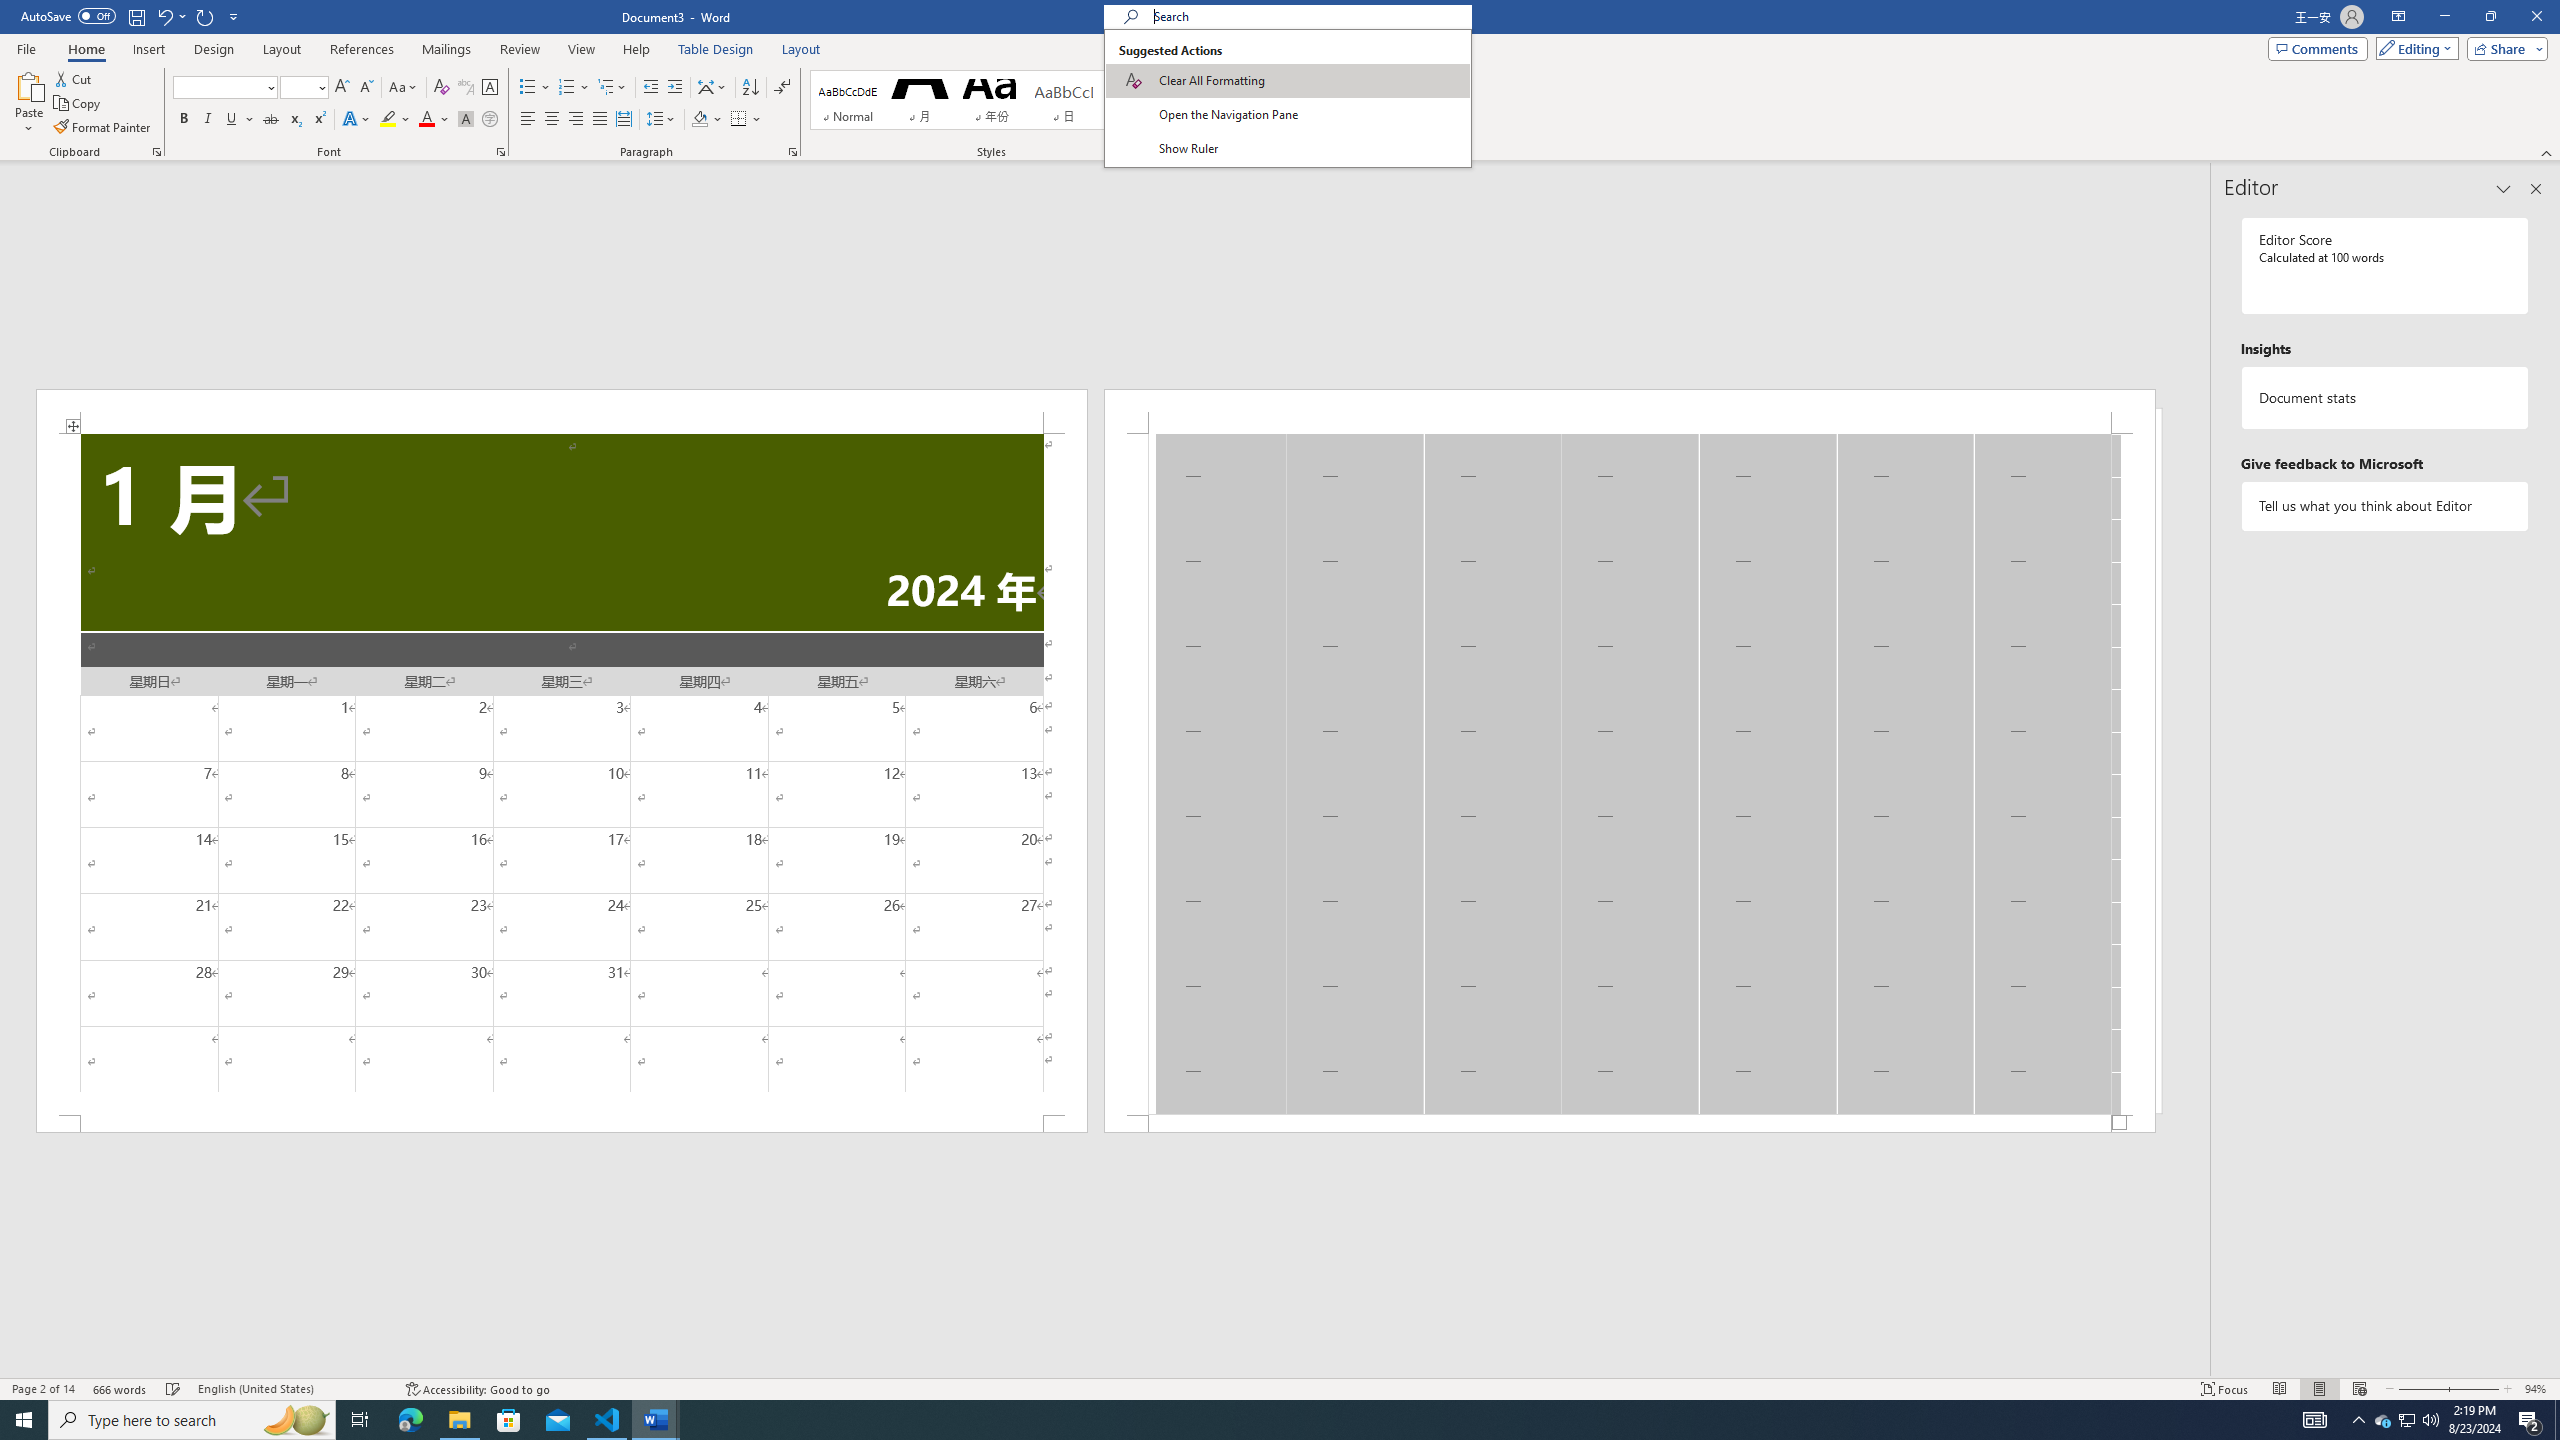 This screenshot has width=2560, height=1440. What do you see at coordinates (1180, 80) in the screenshot?
I see `Row up` at bounding box center [1180, 80].